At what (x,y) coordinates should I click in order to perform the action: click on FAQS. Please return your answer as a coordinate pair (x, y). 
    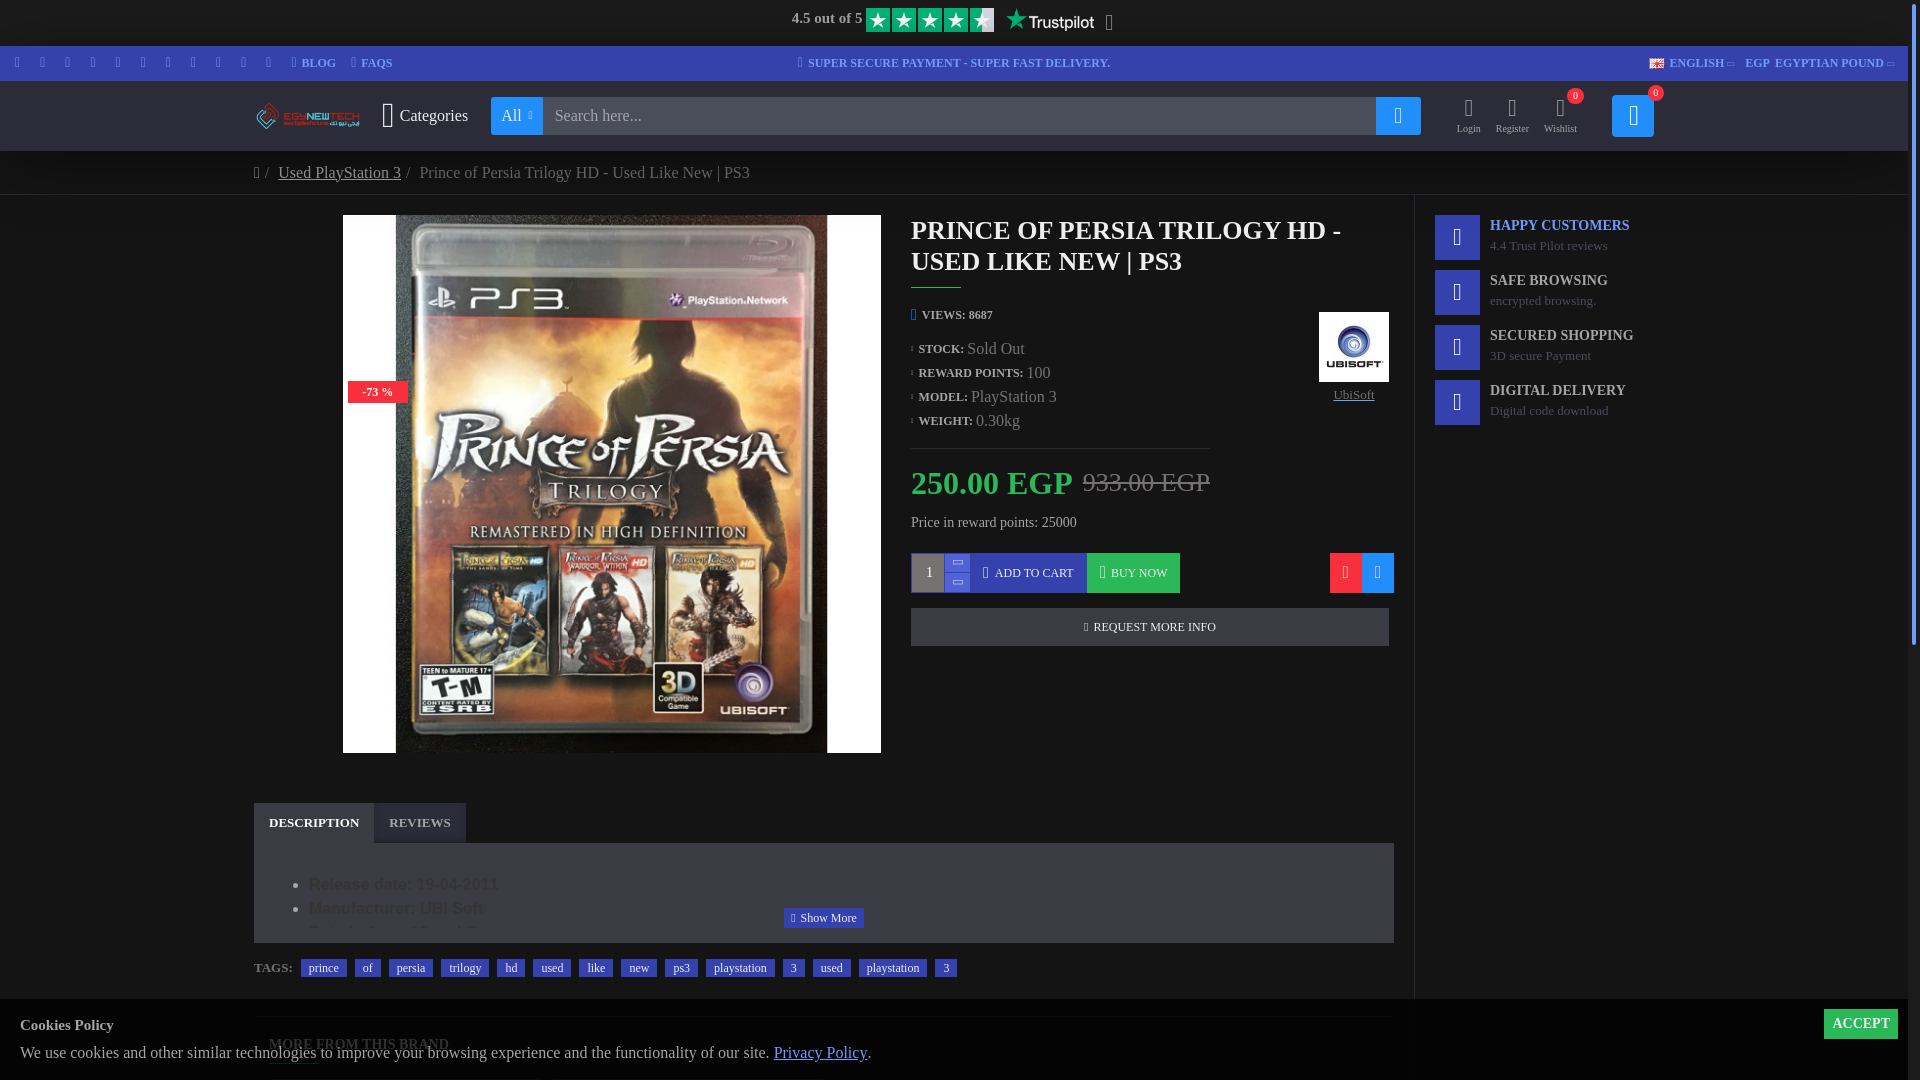
    Looking at the image, I should click on (954, 64).